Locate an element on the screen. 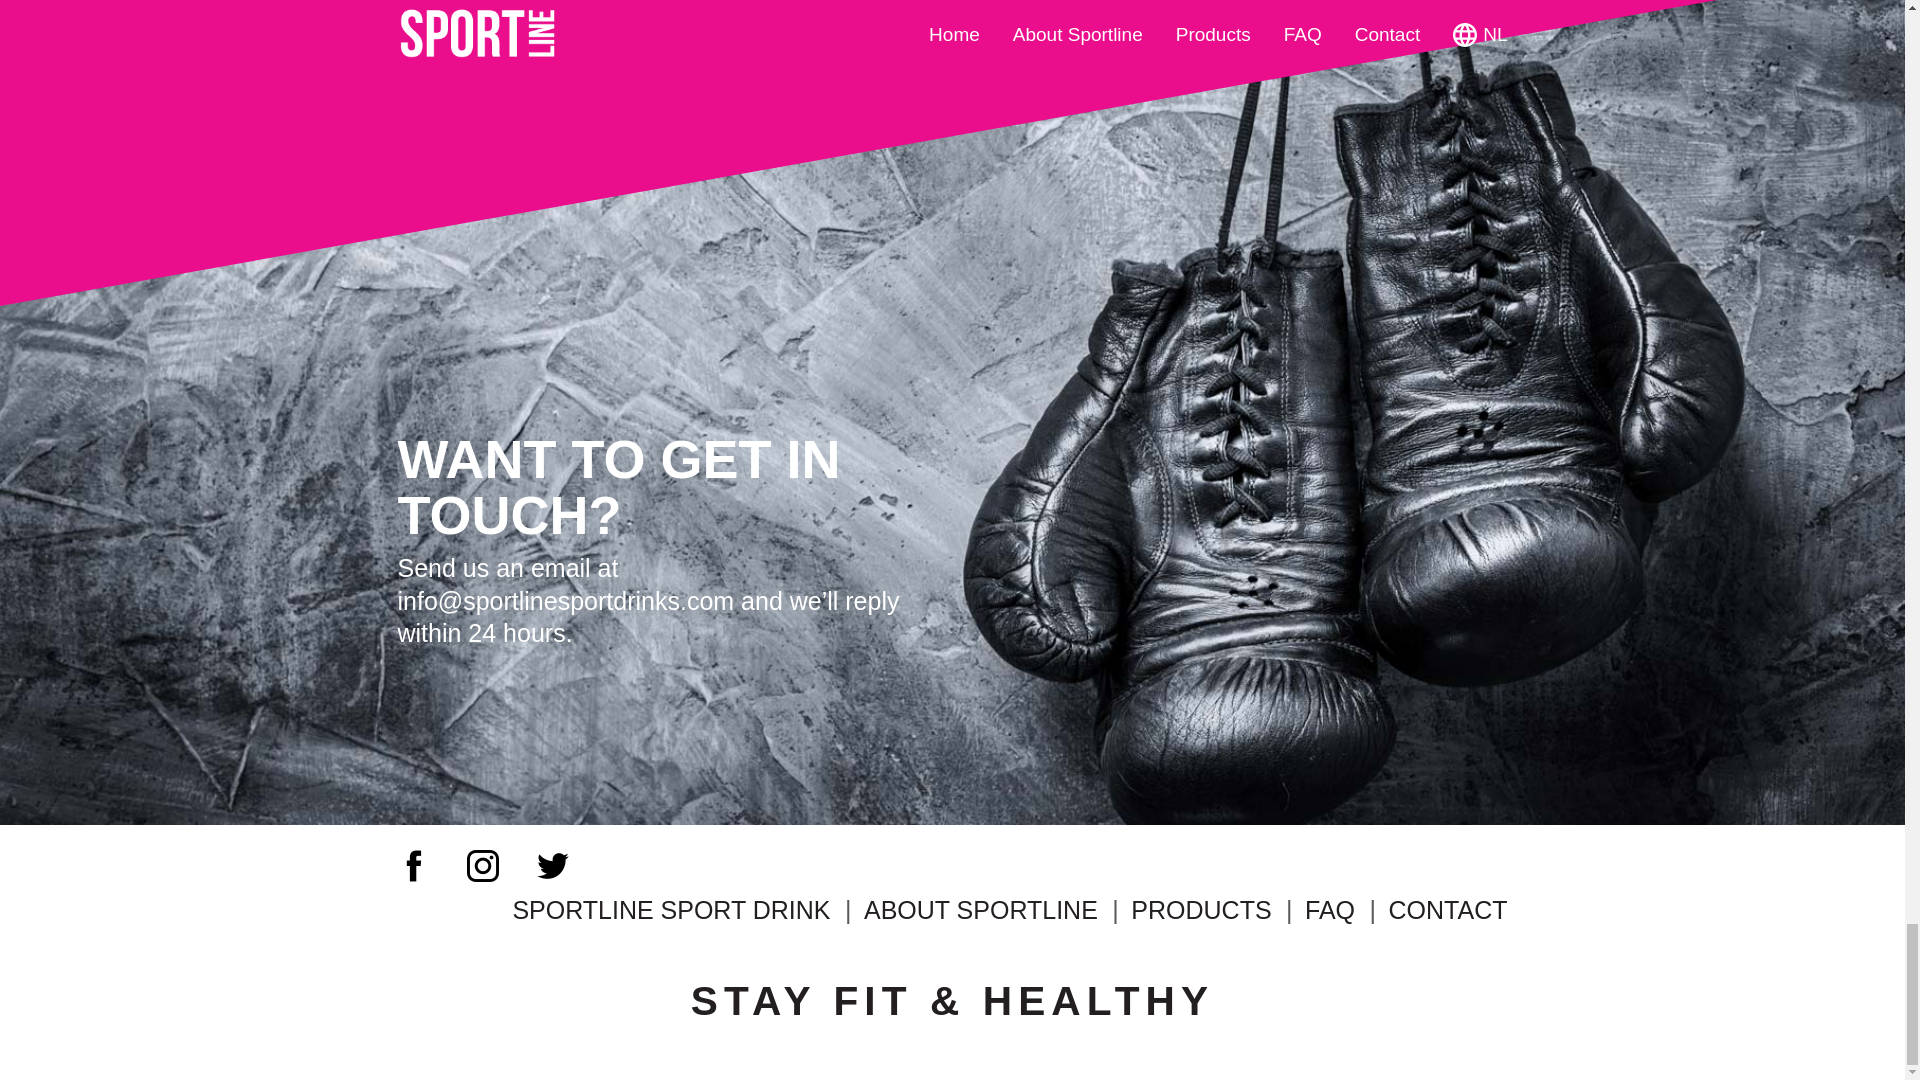 The image size is (1920, 1080). Twitter is located at coordinates (552, 866).